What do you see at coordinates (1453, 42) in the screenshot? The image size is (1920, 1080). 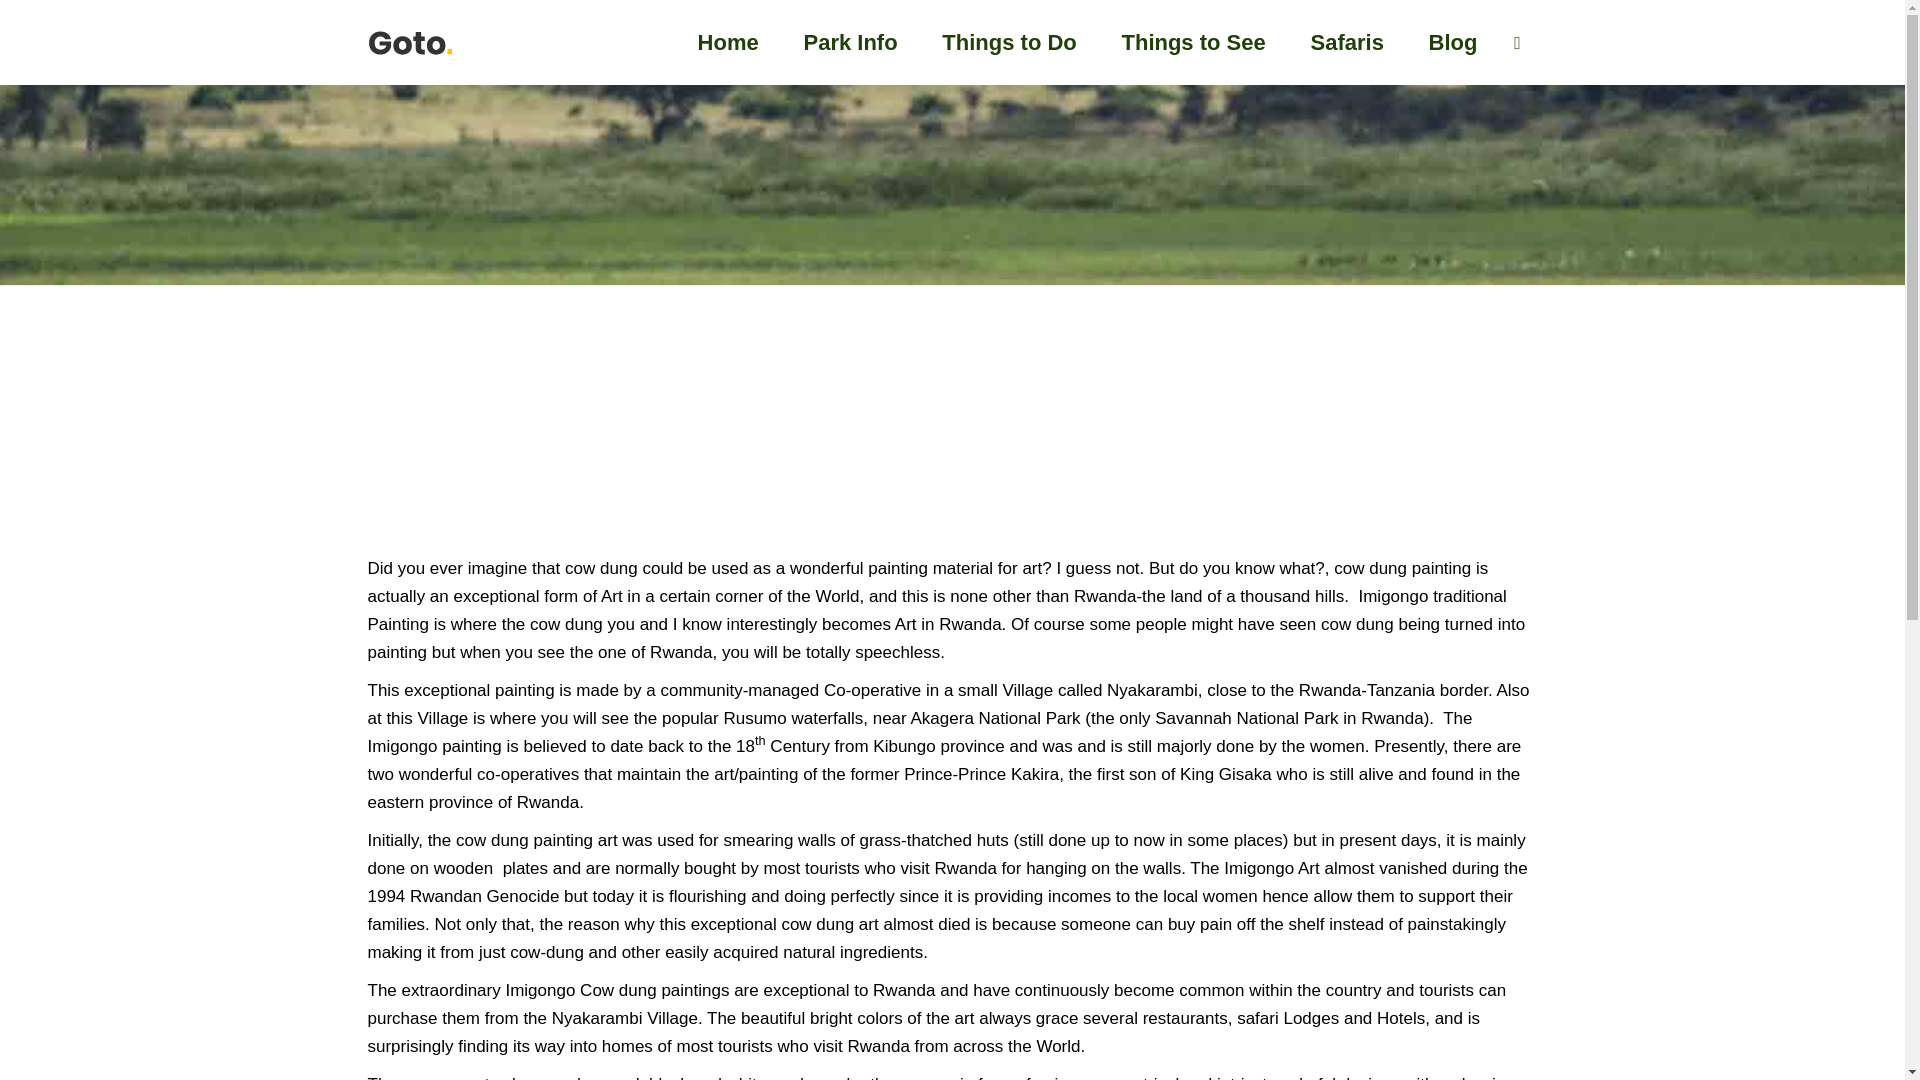 I see `Blog` at bounding box center [1453, 42].